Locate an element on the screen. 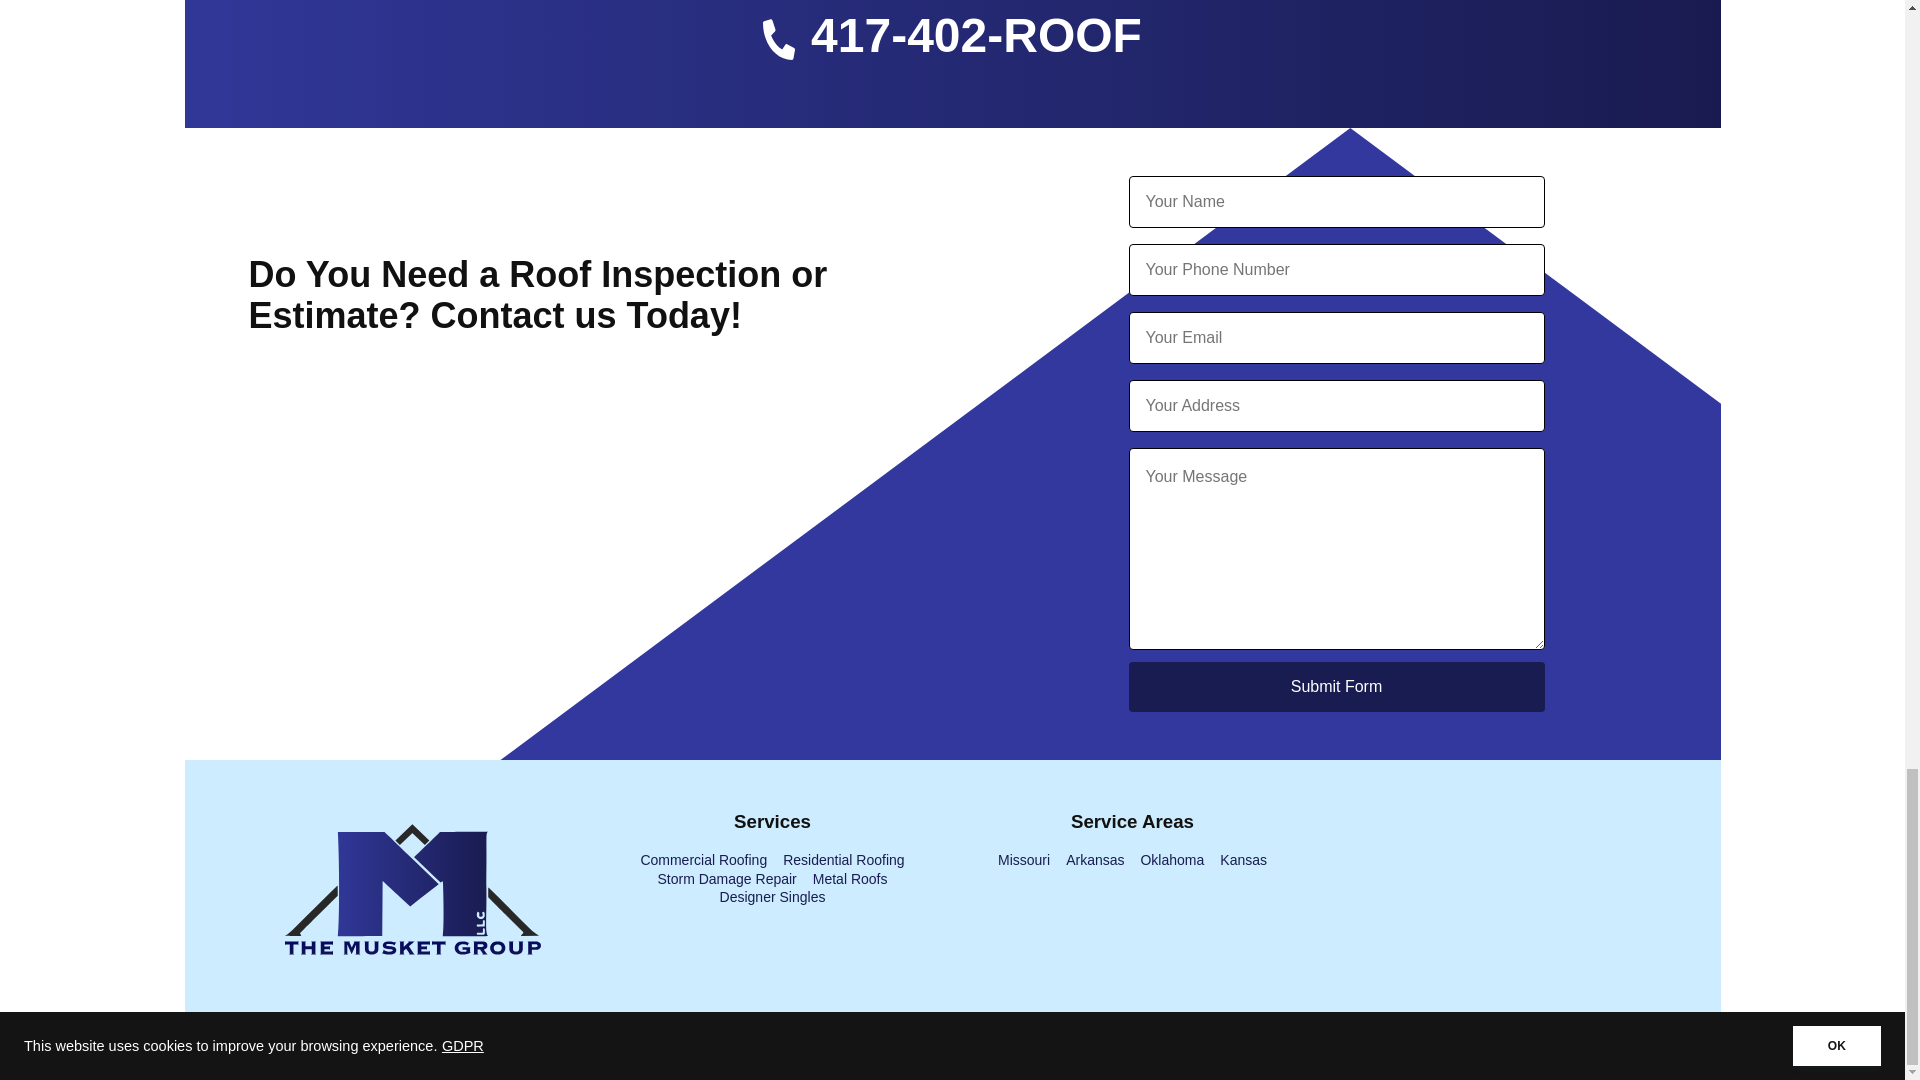  Submit Form is located at coordinates (1336, 686).